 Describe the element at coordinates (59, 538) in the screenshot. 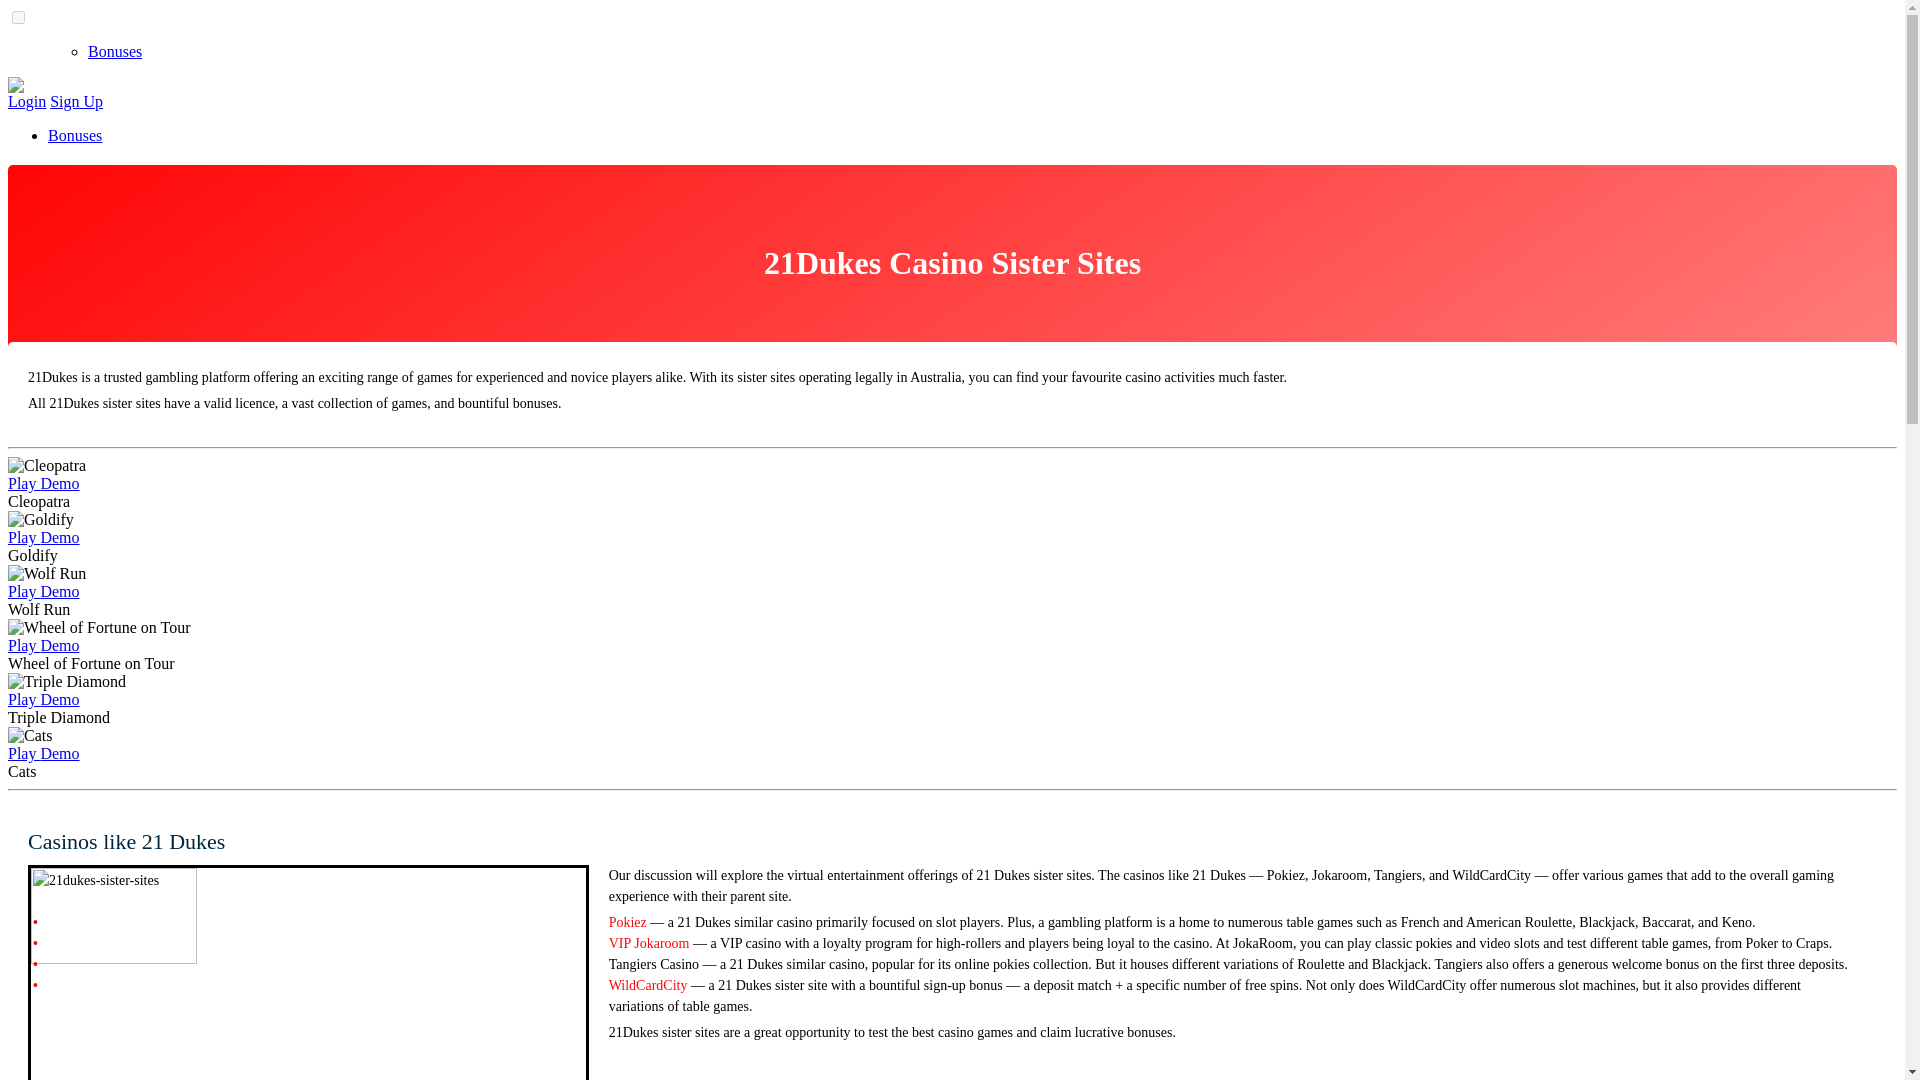

I see `Demo` at that location.